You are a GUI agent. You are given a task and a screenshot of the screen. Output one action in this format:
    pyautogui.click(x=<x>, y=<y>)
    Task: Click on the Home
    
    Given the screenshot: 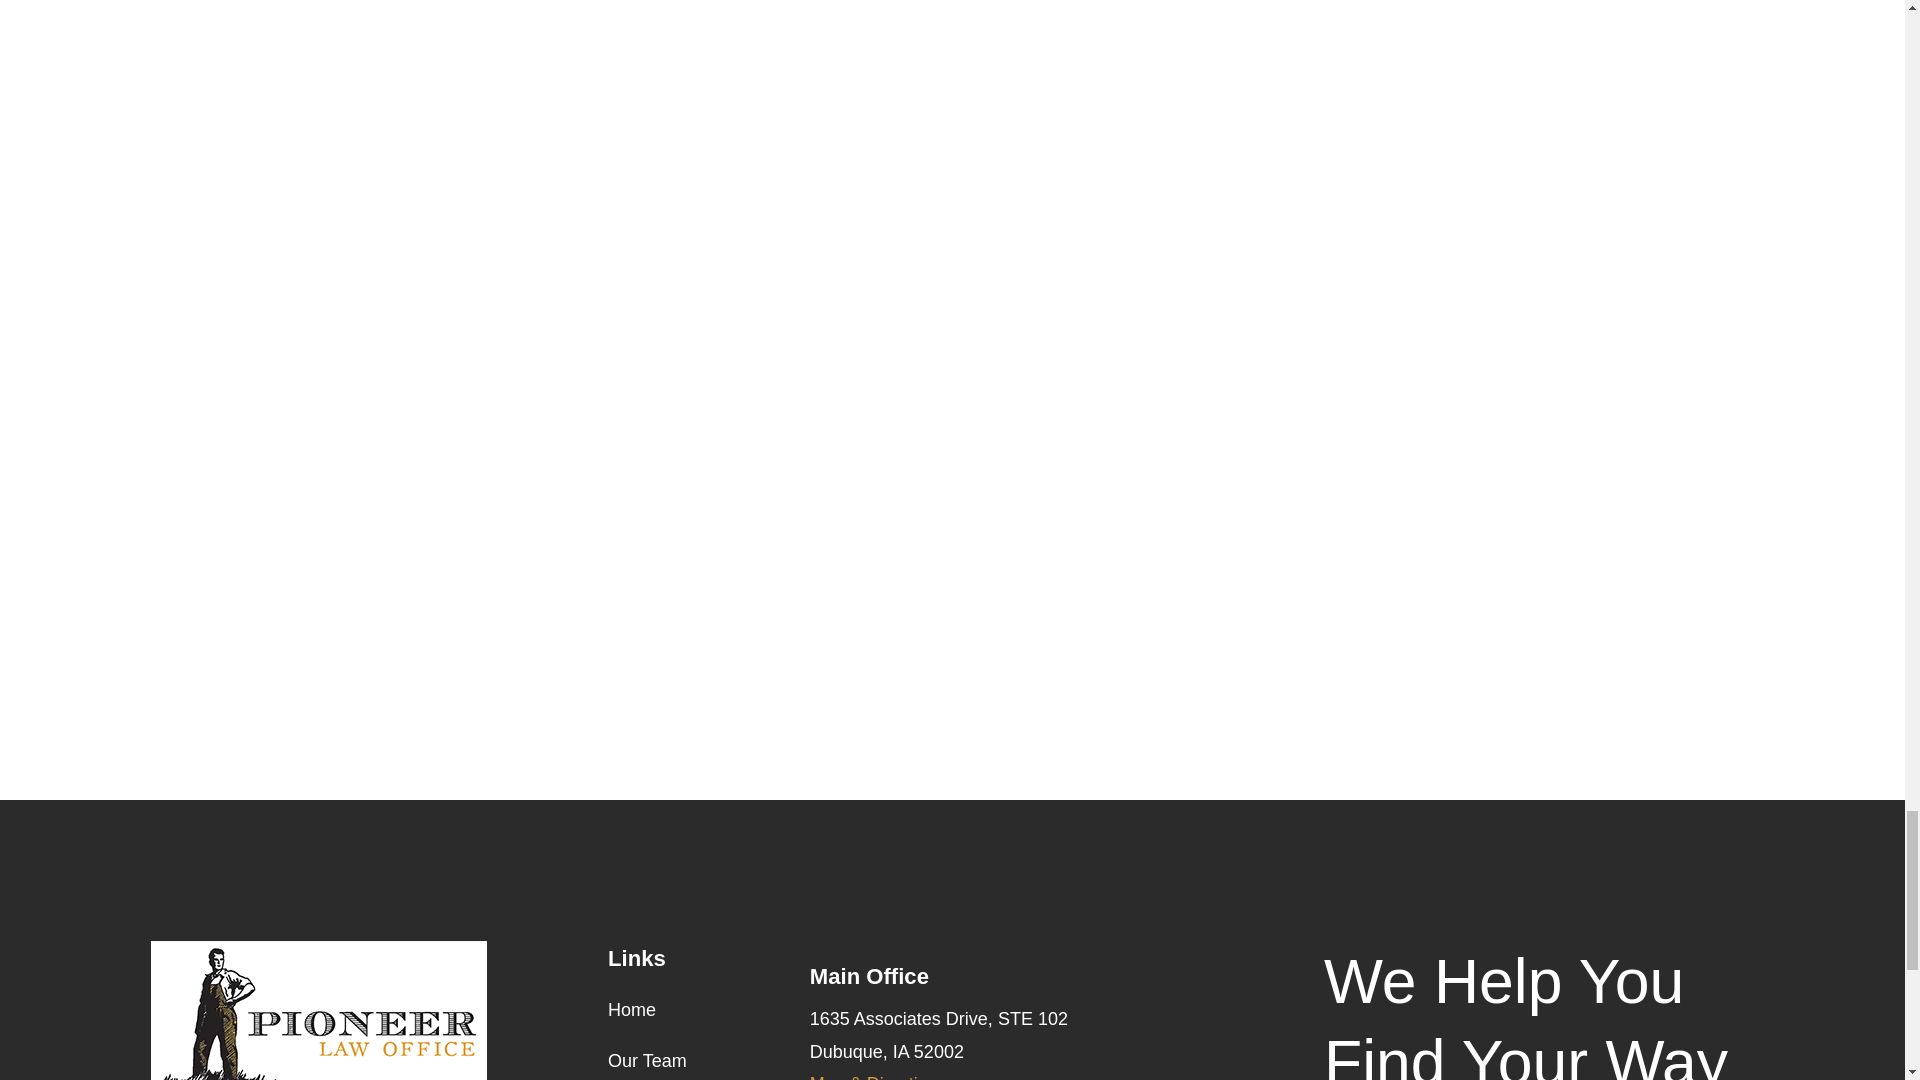 What is the action you would take?
    pyautogui.click(x=319, y=1010)
    